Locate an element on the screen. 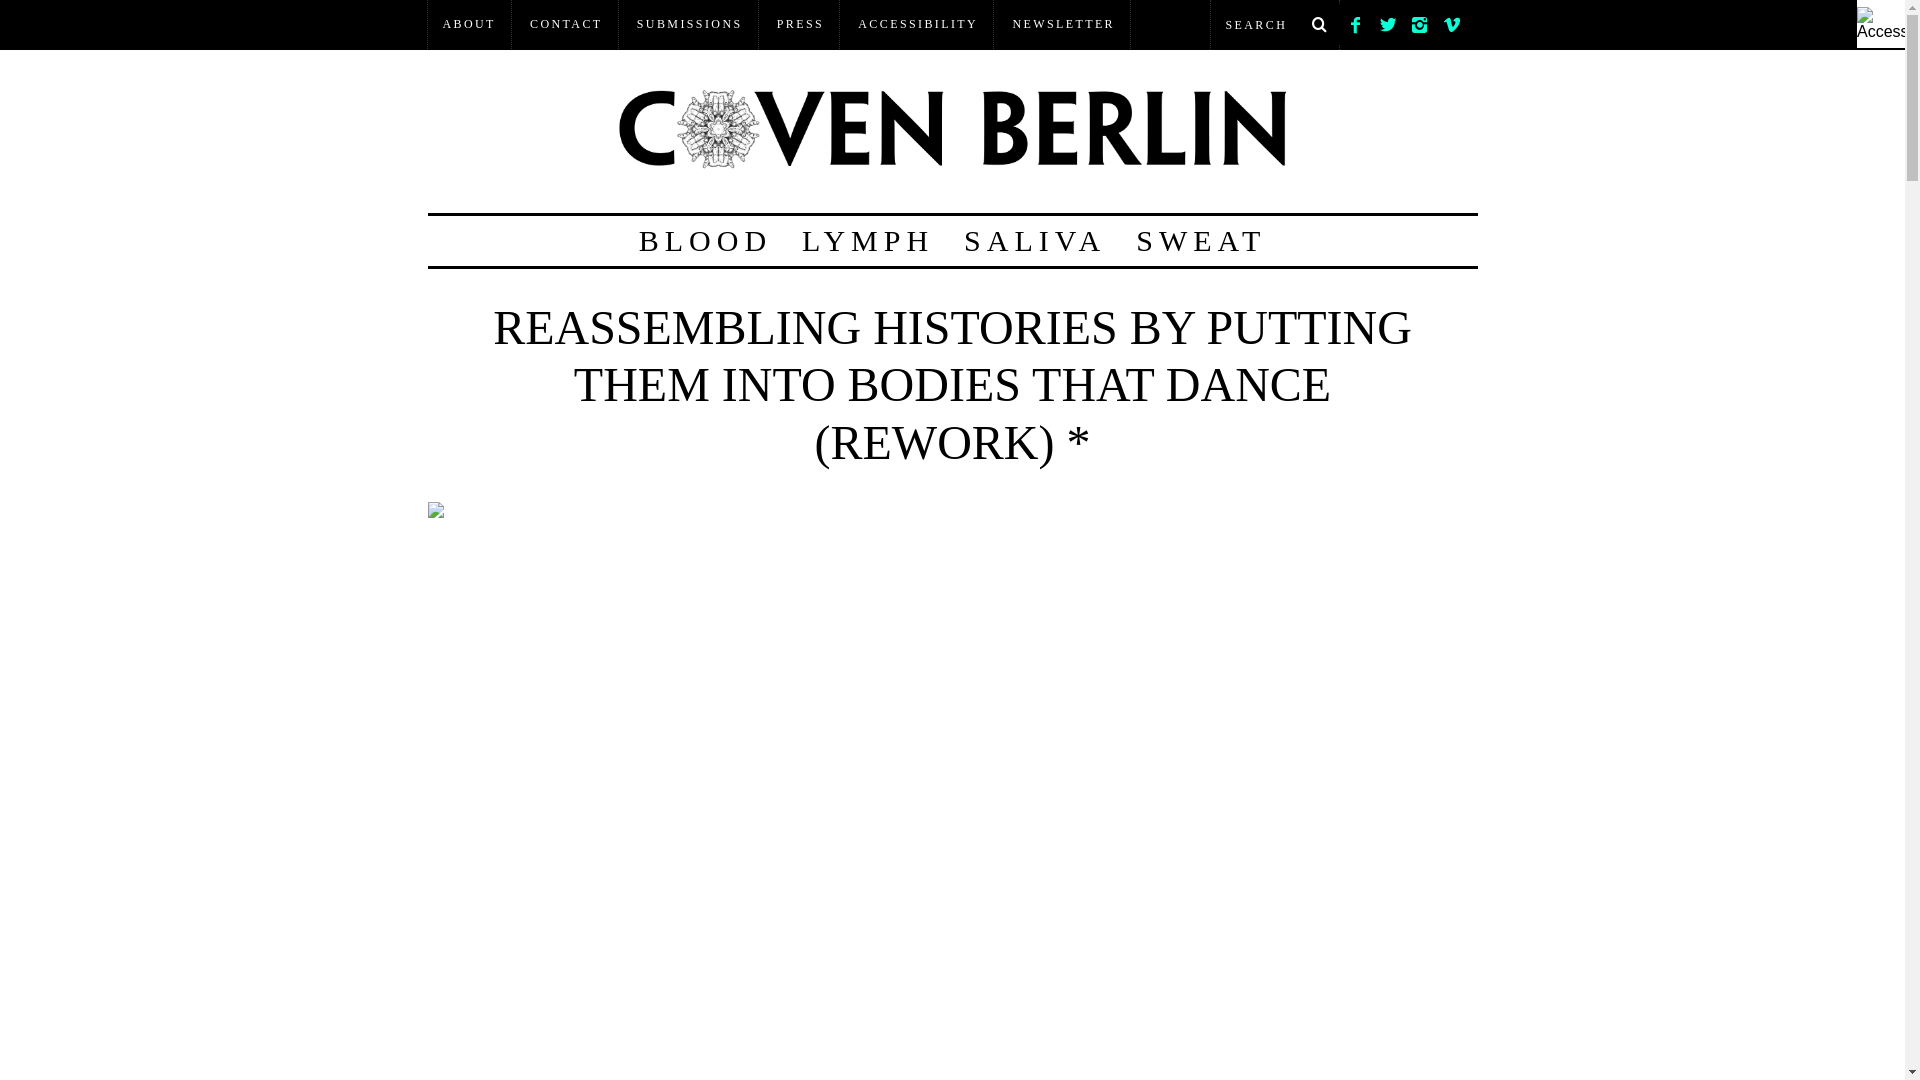 The image size is (1920, 1080). Search is located at coordinates (1274, 24).